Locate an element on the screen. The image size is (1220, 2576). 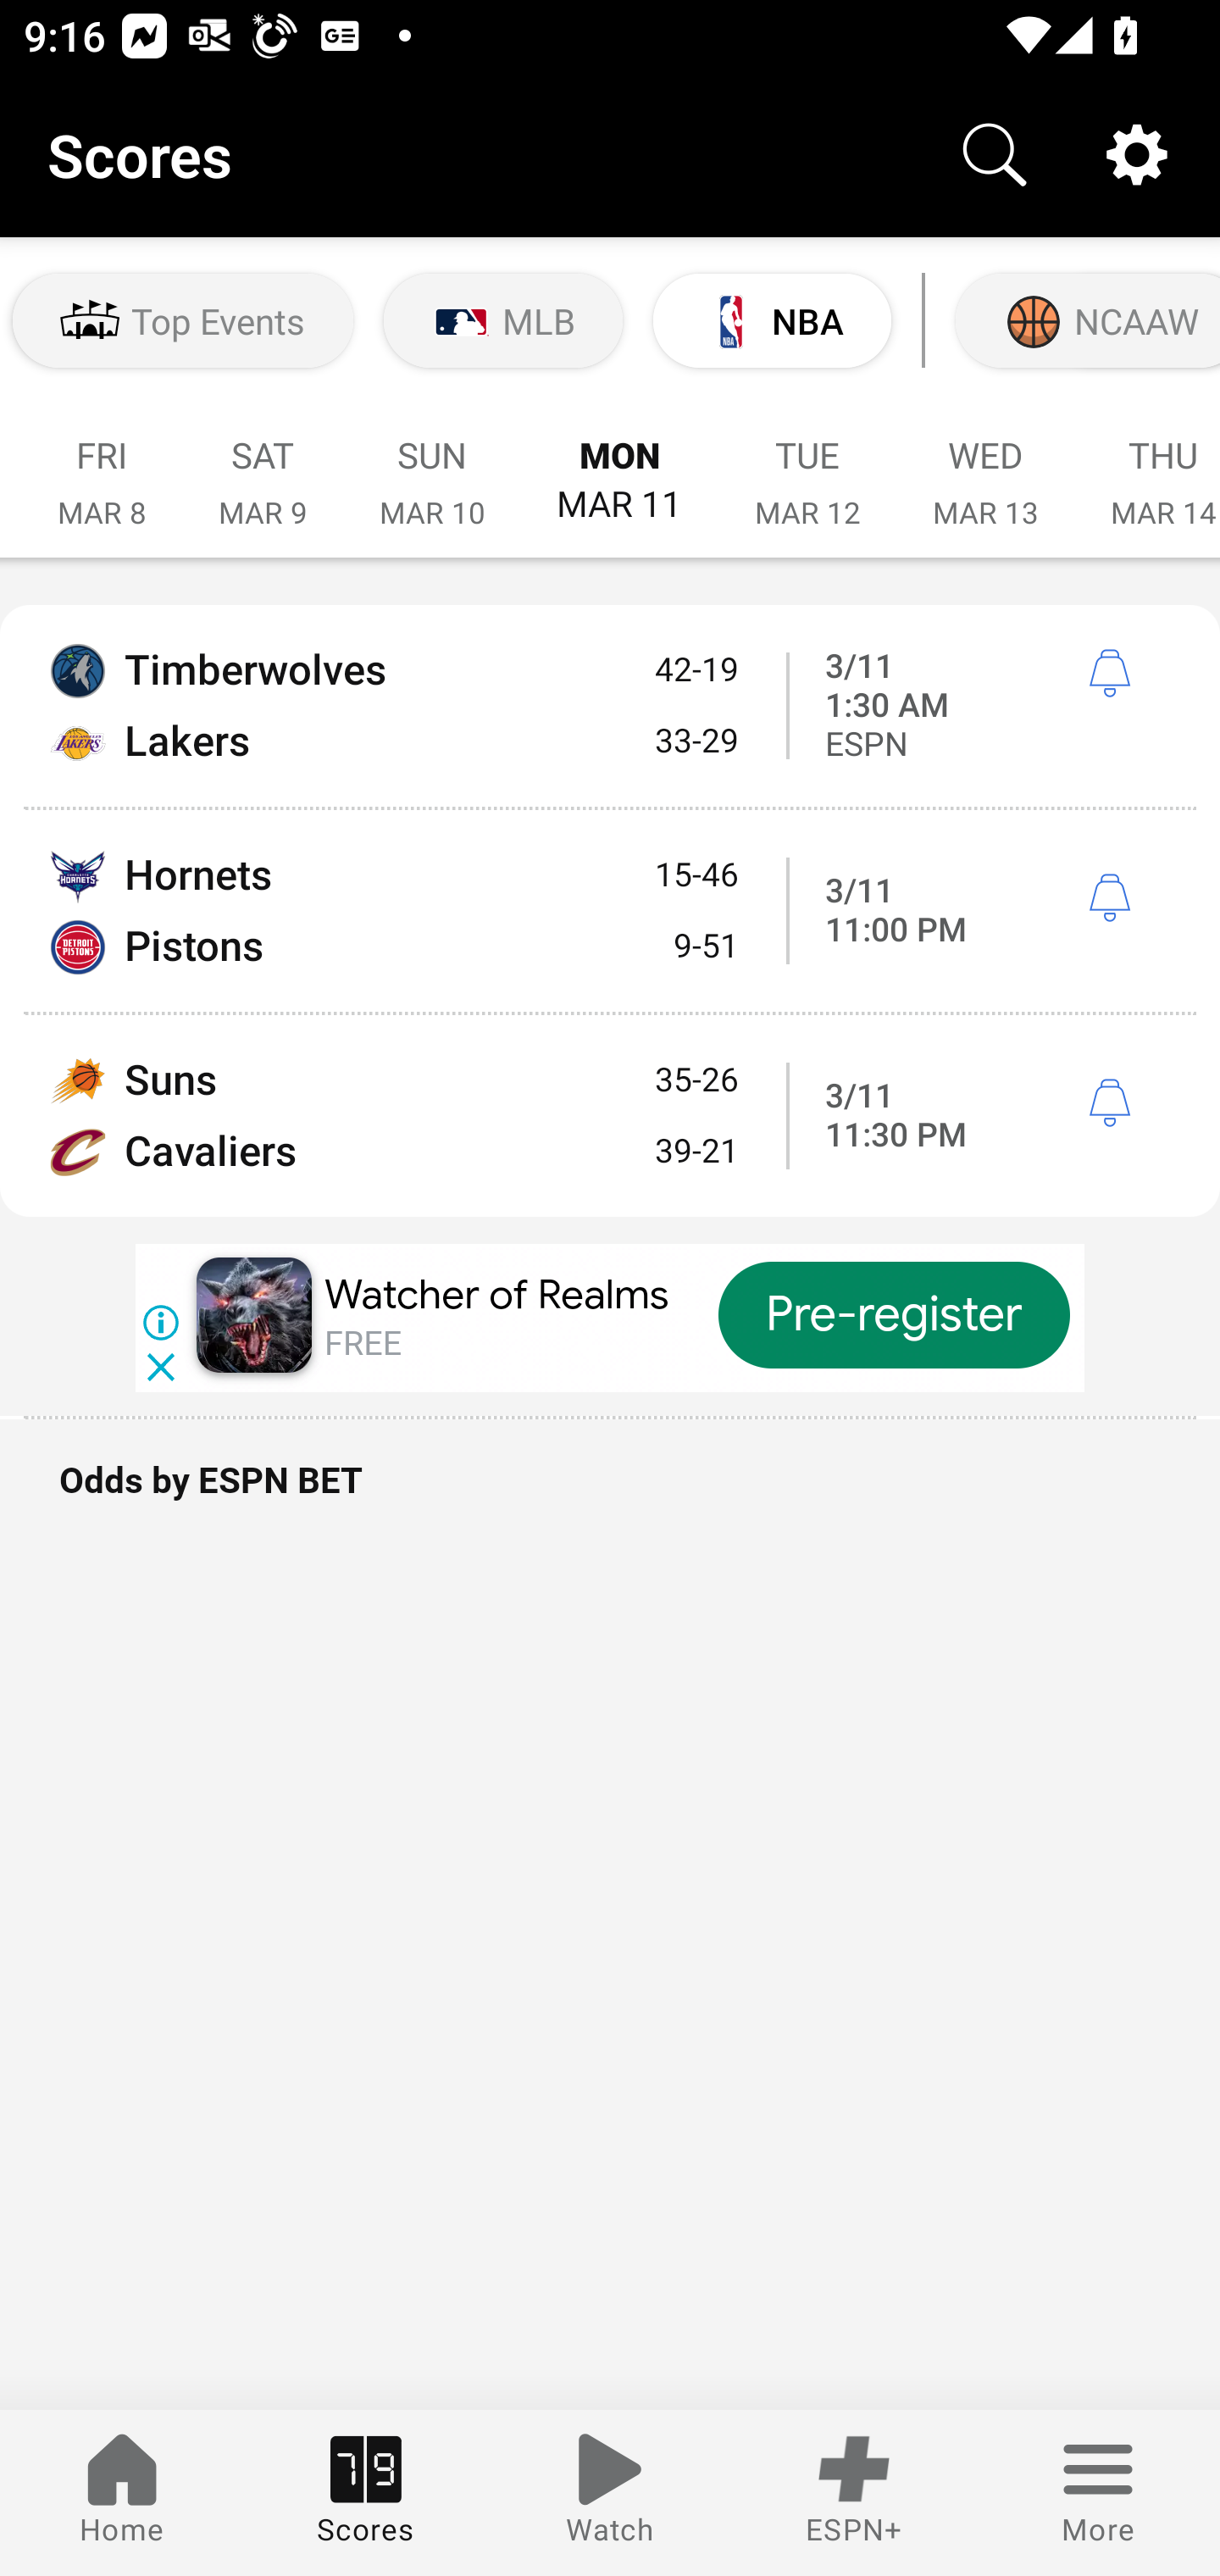
í is located at coordinates (1109, 1103).